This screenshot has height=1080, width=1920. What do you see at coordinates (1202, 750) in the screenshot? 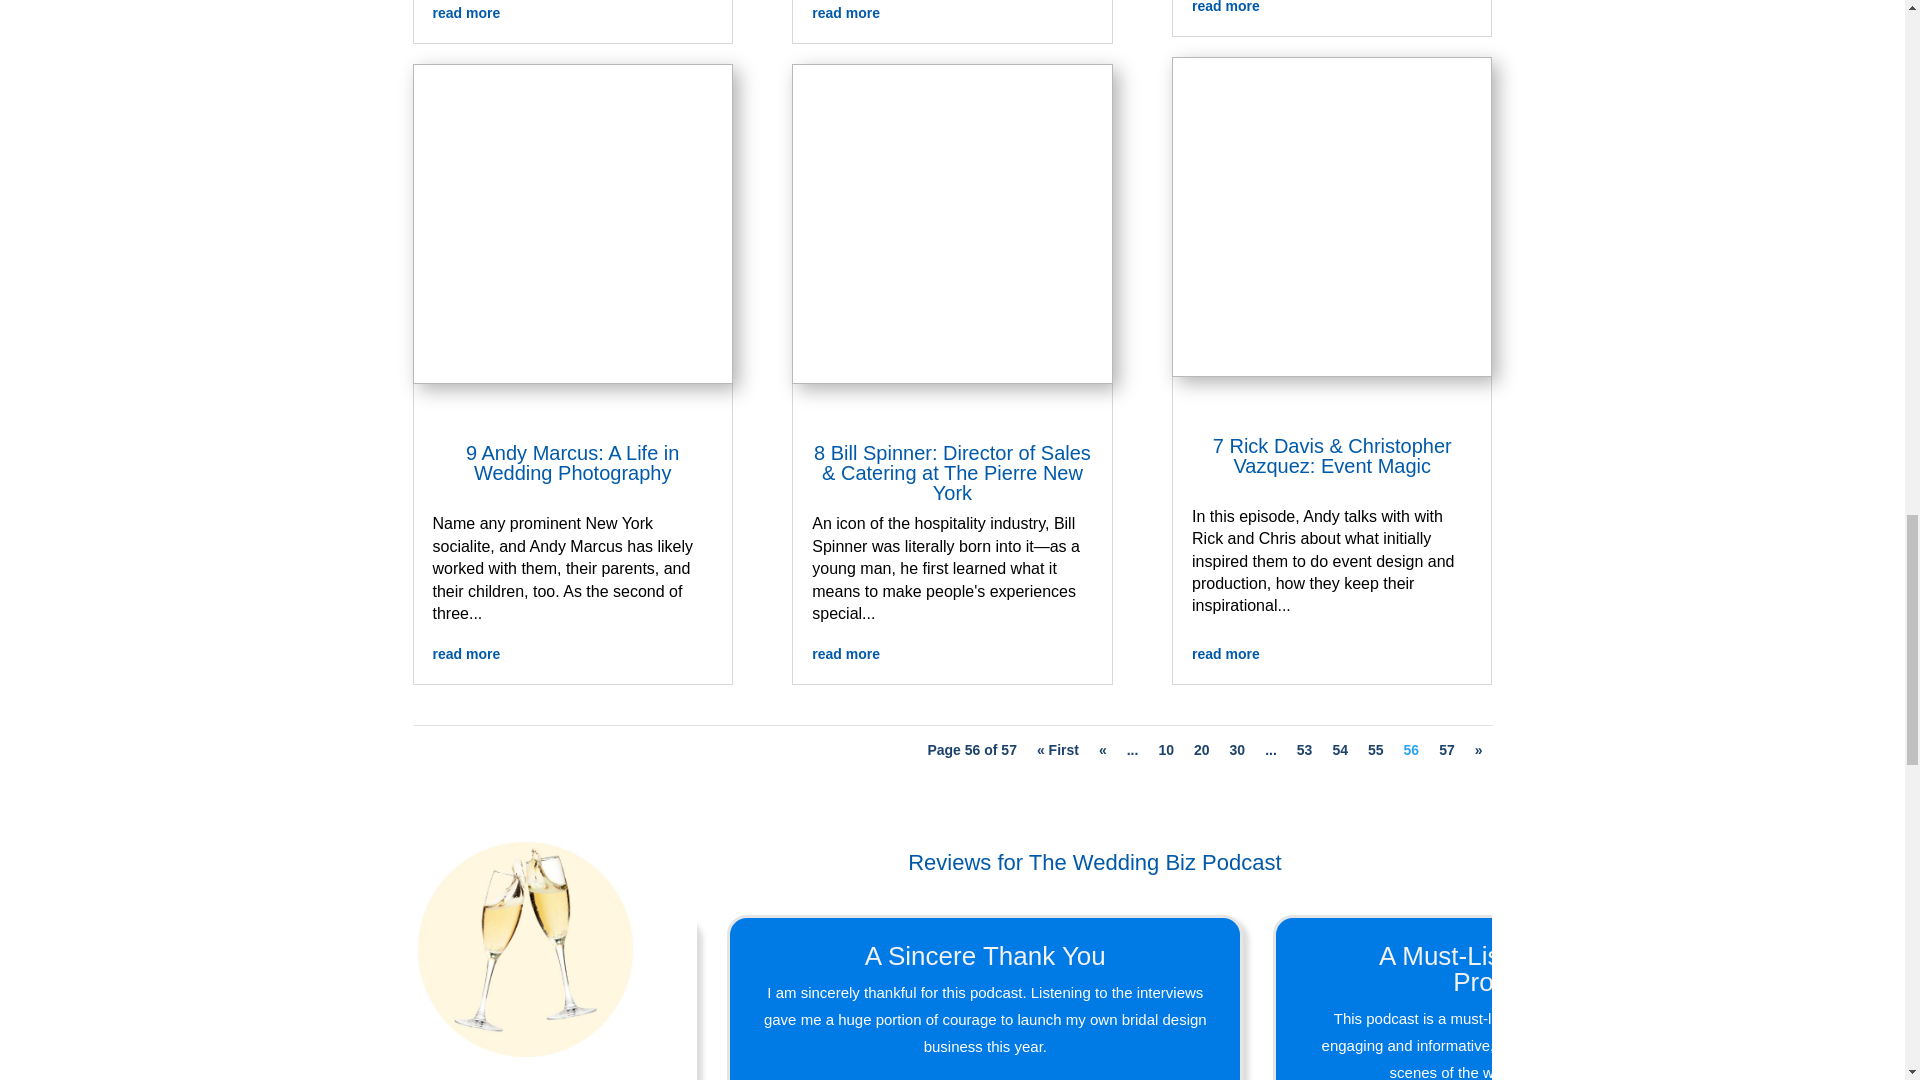
I see `Page 20` at bounding box center [1202, 750].